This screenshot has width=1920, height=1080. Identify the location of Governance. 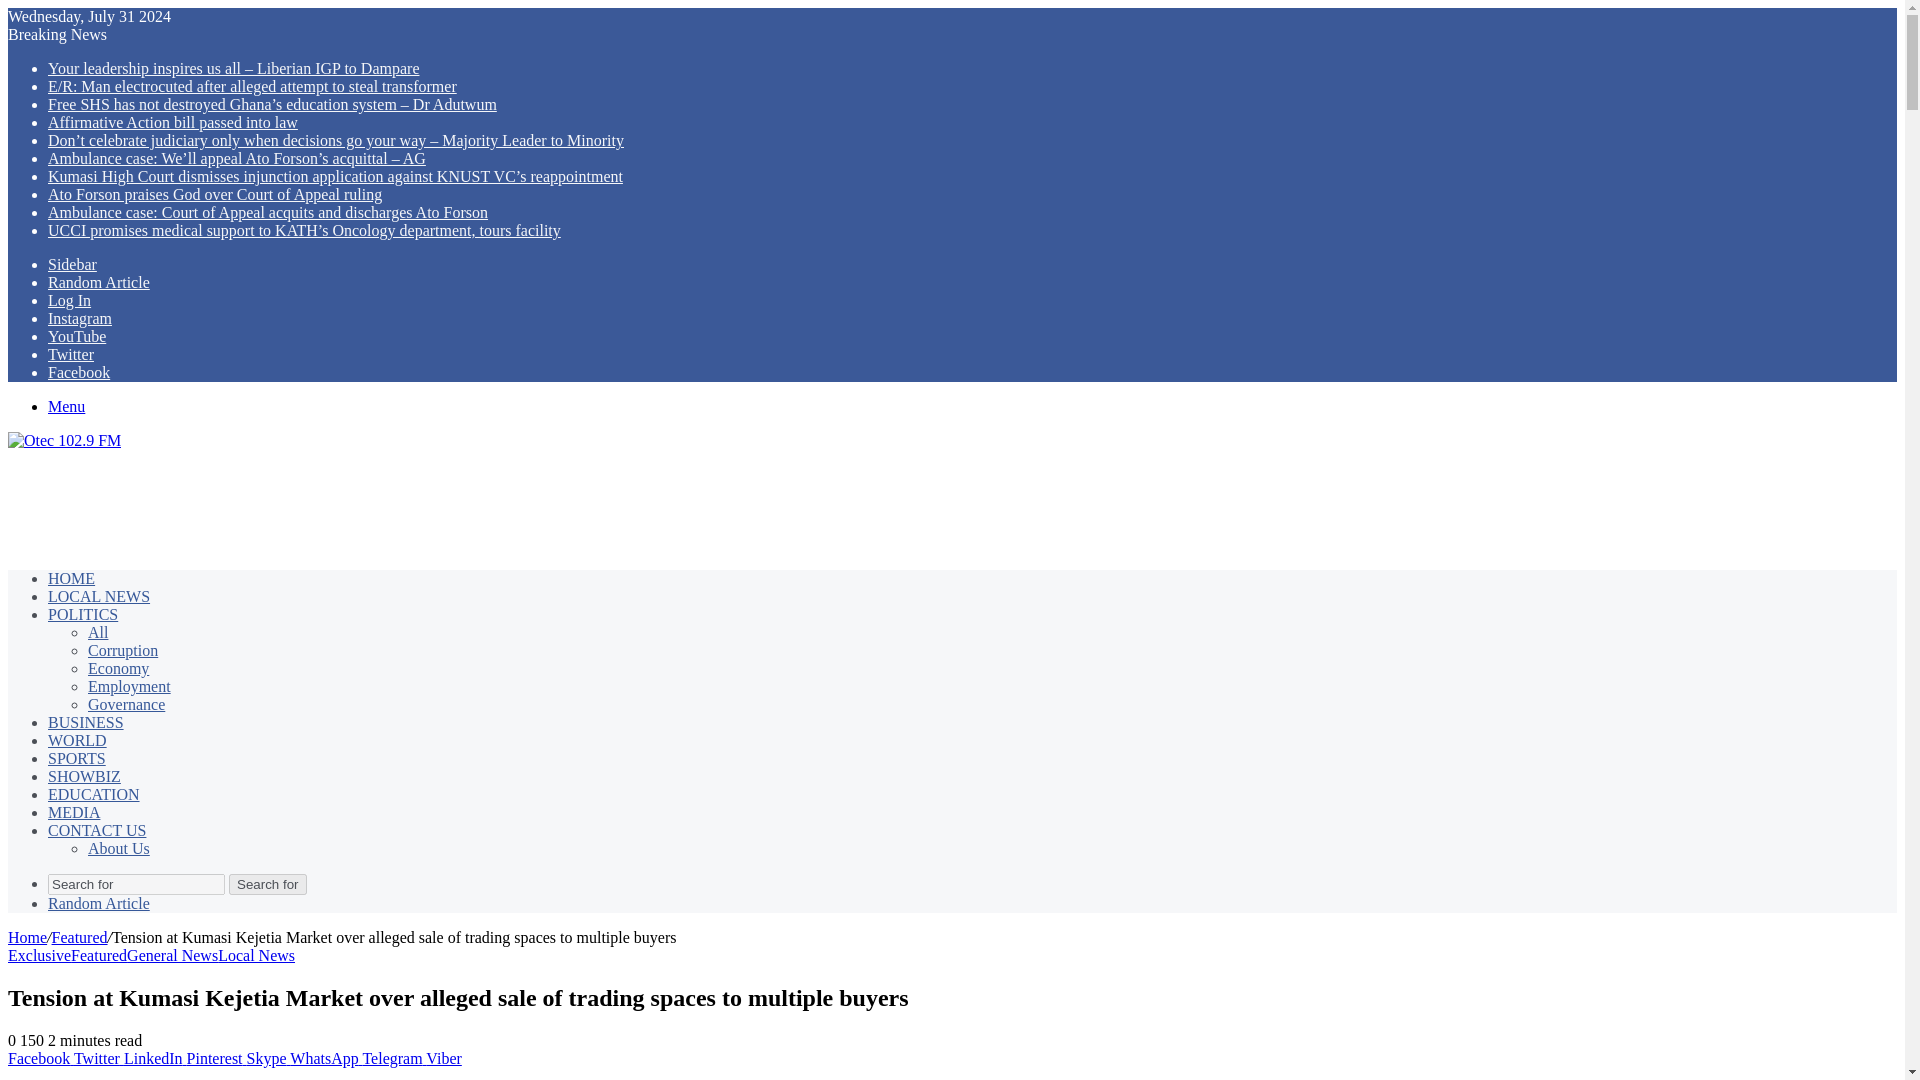
(126, 704).